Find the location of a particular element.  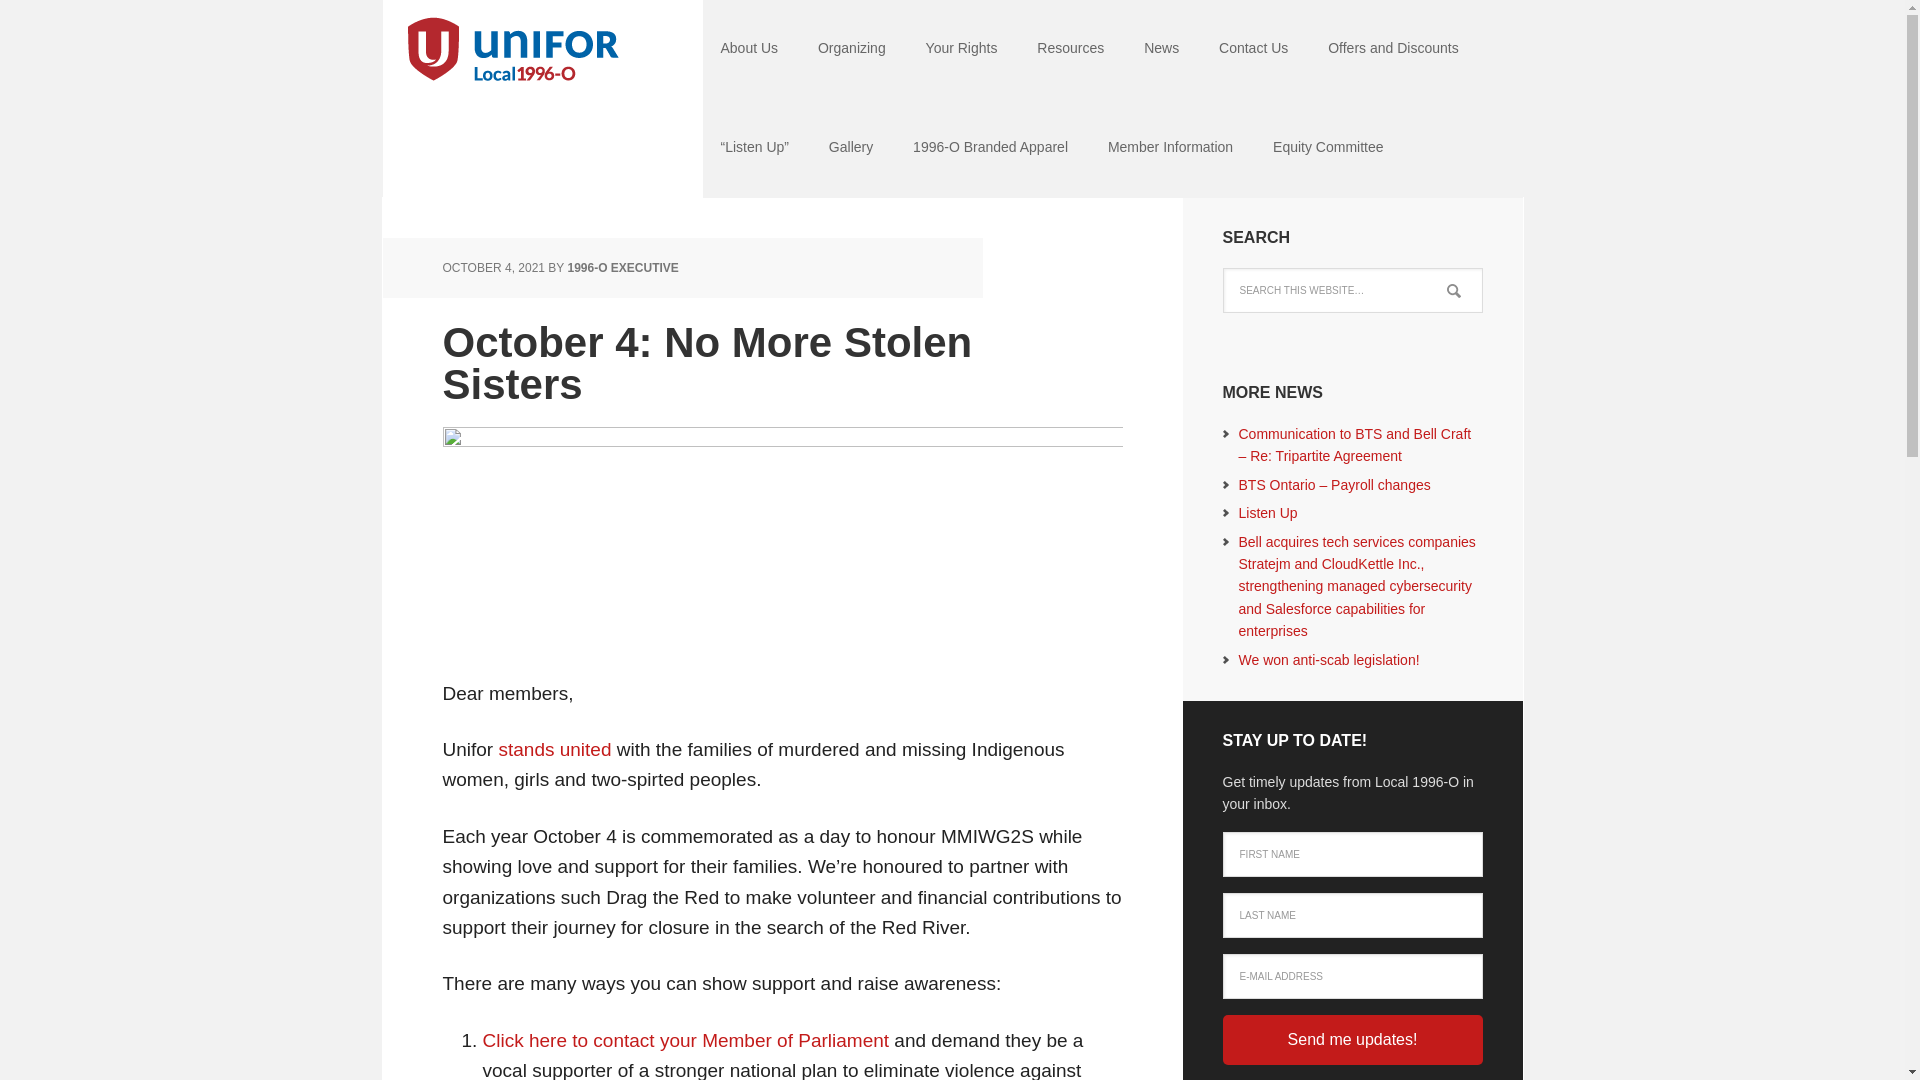

Resources is located at coordinates (1070, 50).